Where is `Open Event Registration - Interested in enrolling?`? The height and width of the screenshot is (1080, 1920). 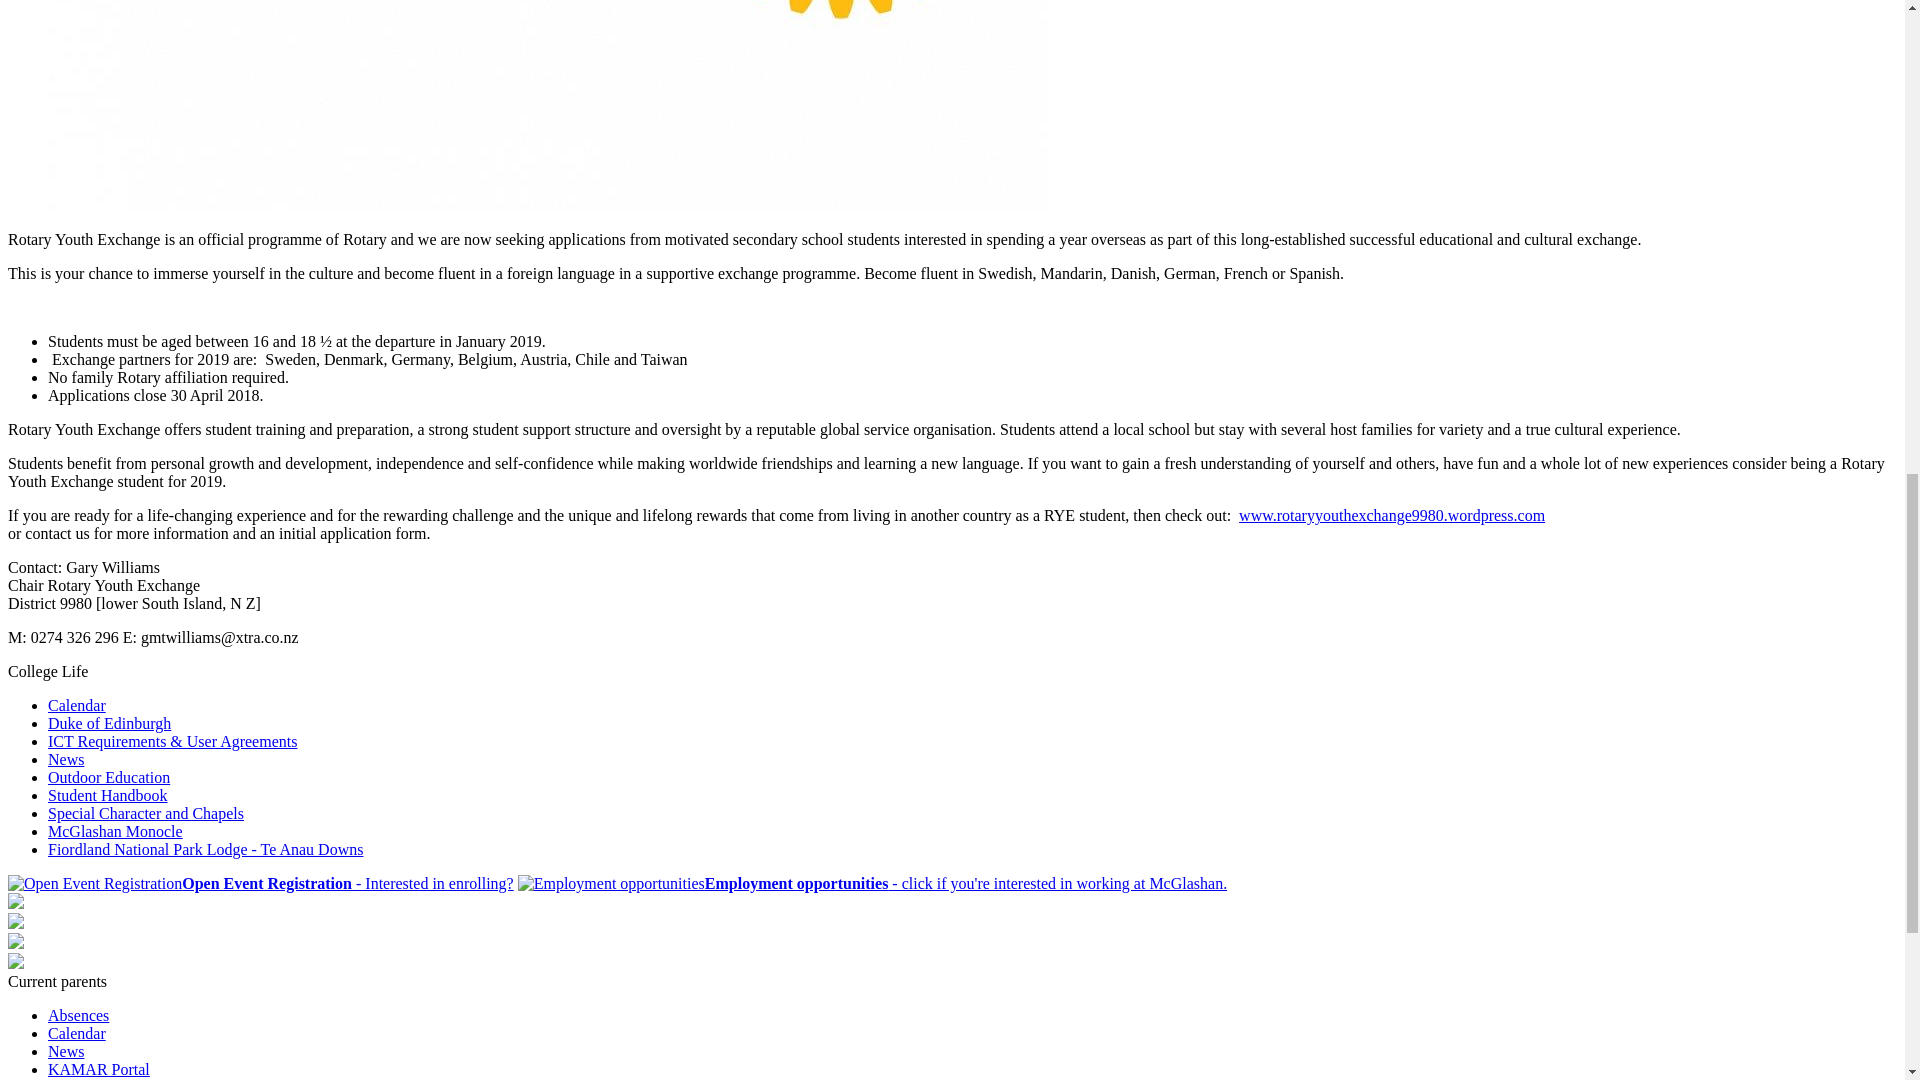
Open Event Registration - Interested in enrolling? is located at coordinates (260, 883).